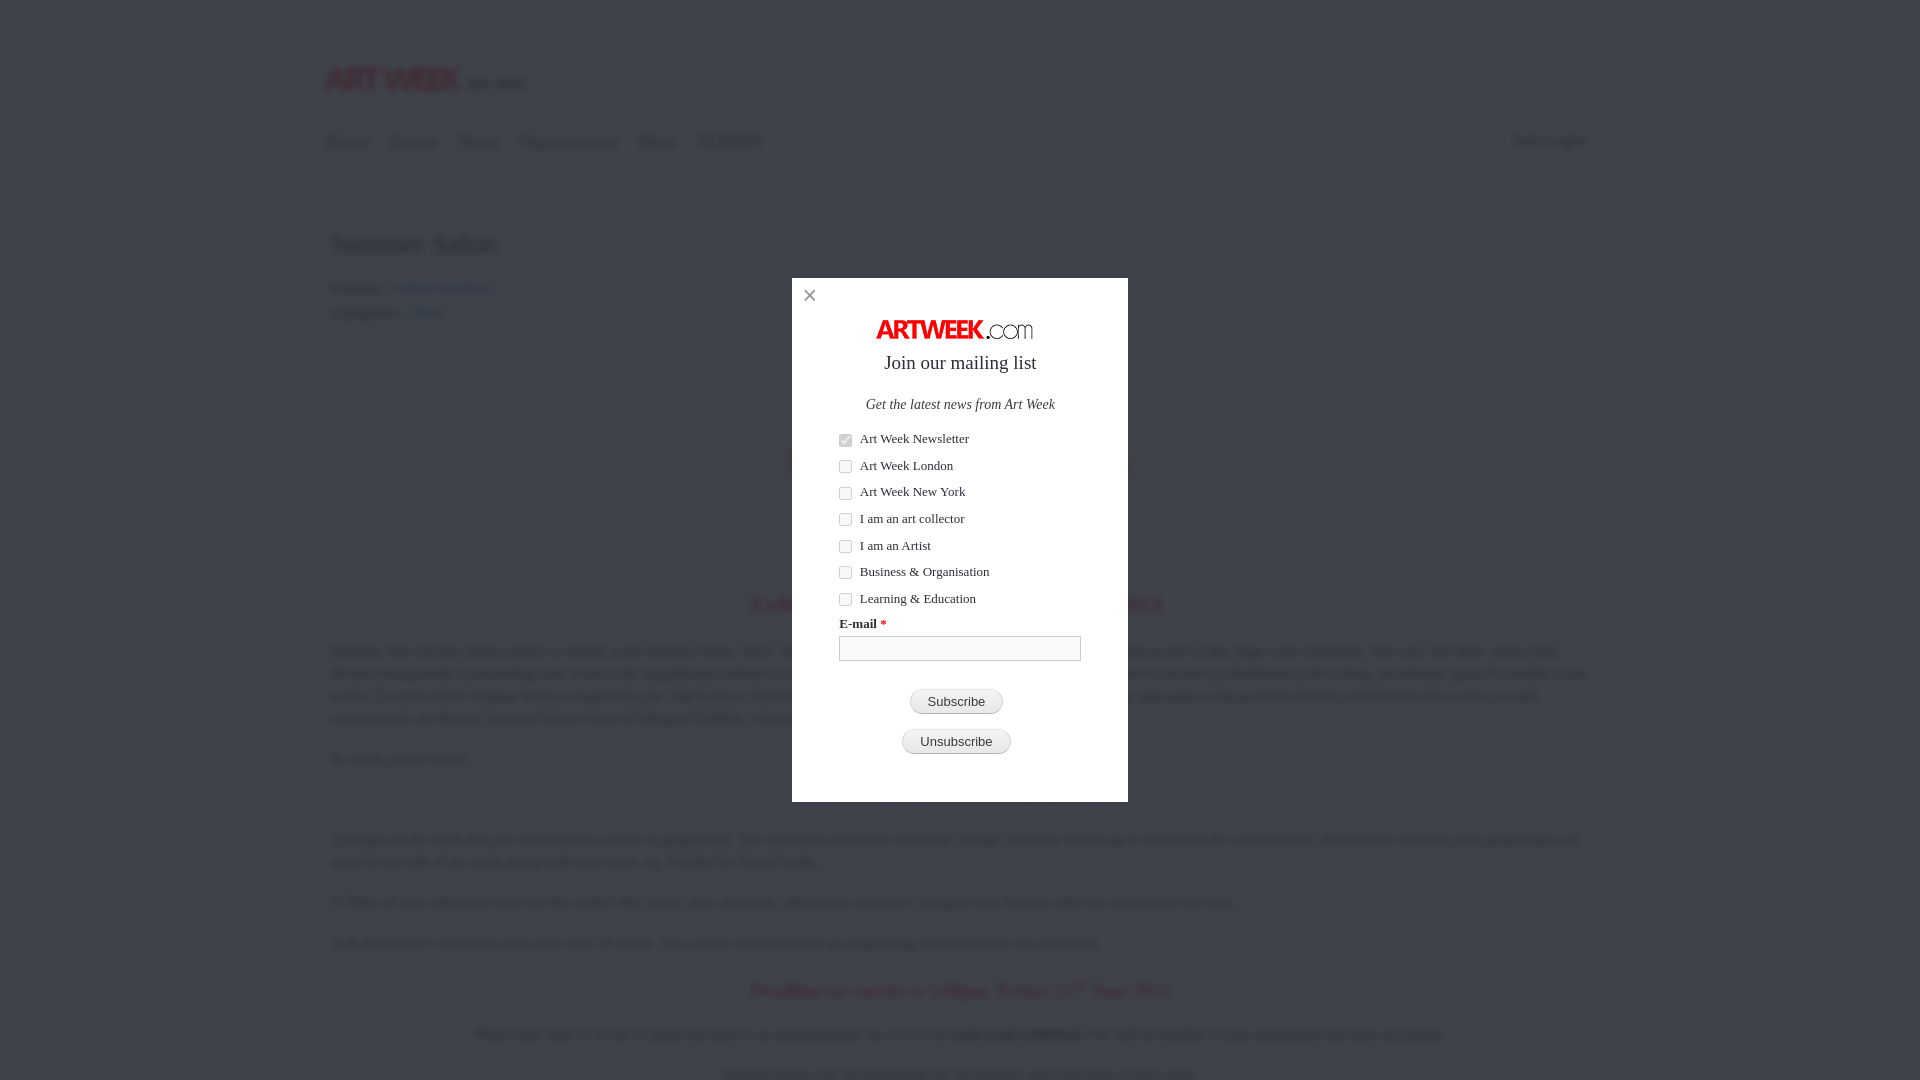 The height and width of the screenshot is (1080, 1920). I want to click on Skip to main content, so click(916, 2).